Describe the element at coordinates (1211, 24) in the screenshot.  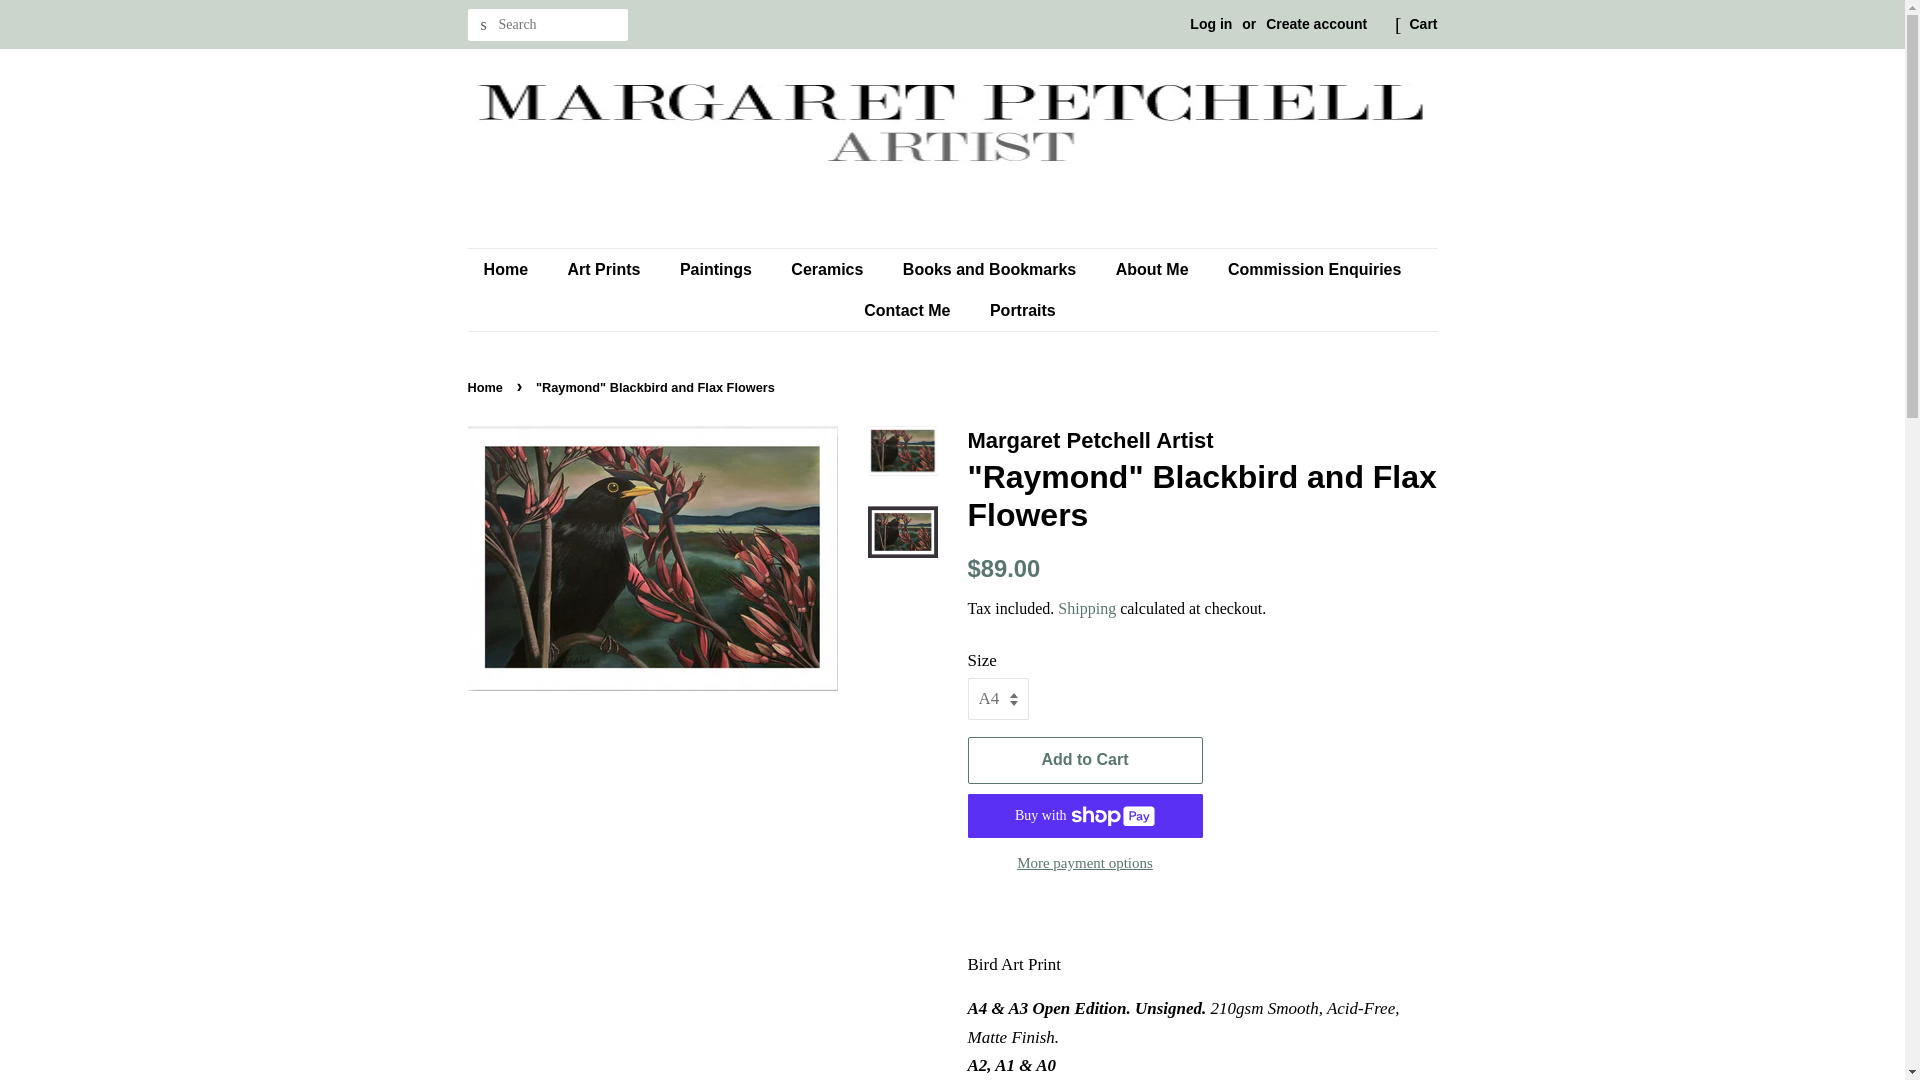
I see `Log in` at that location.